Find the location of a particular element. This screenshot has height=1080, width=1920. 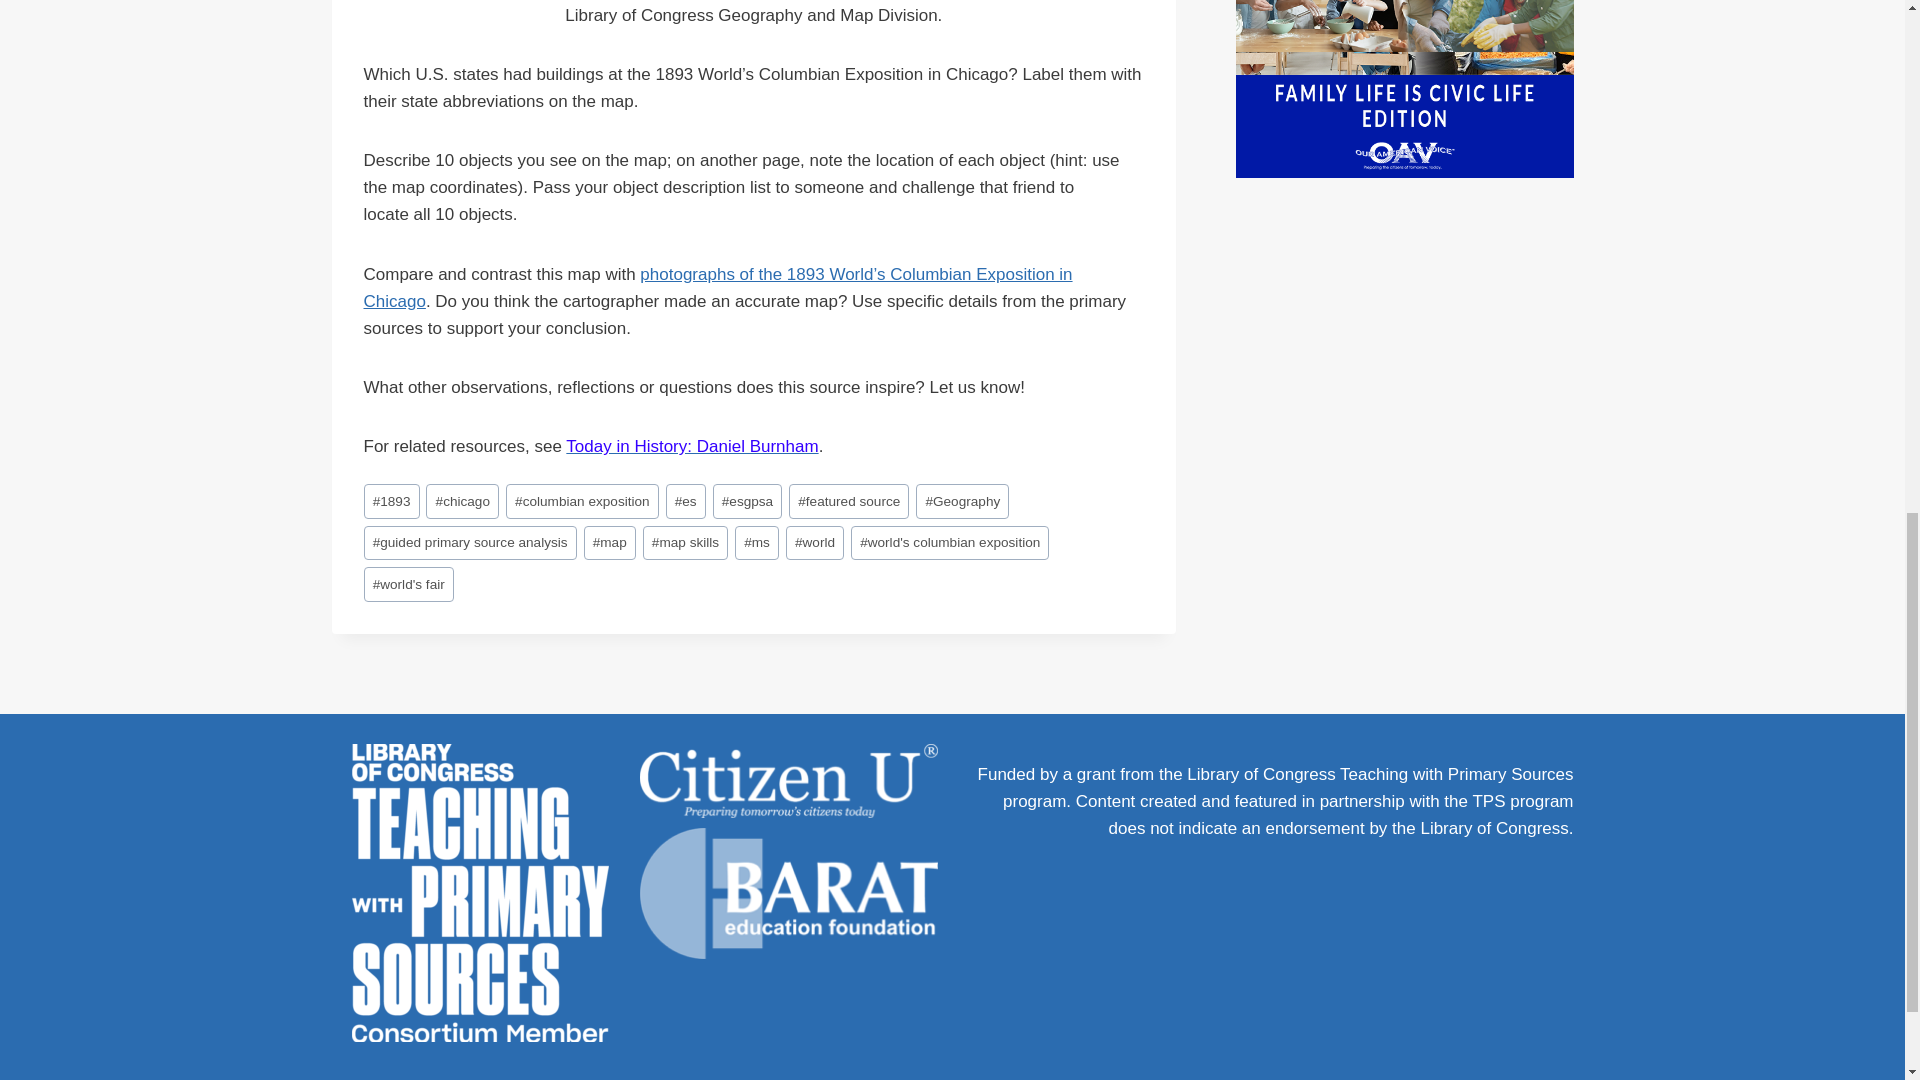

Today in History: Daniel Burnham is located at coordinates (692, 446).